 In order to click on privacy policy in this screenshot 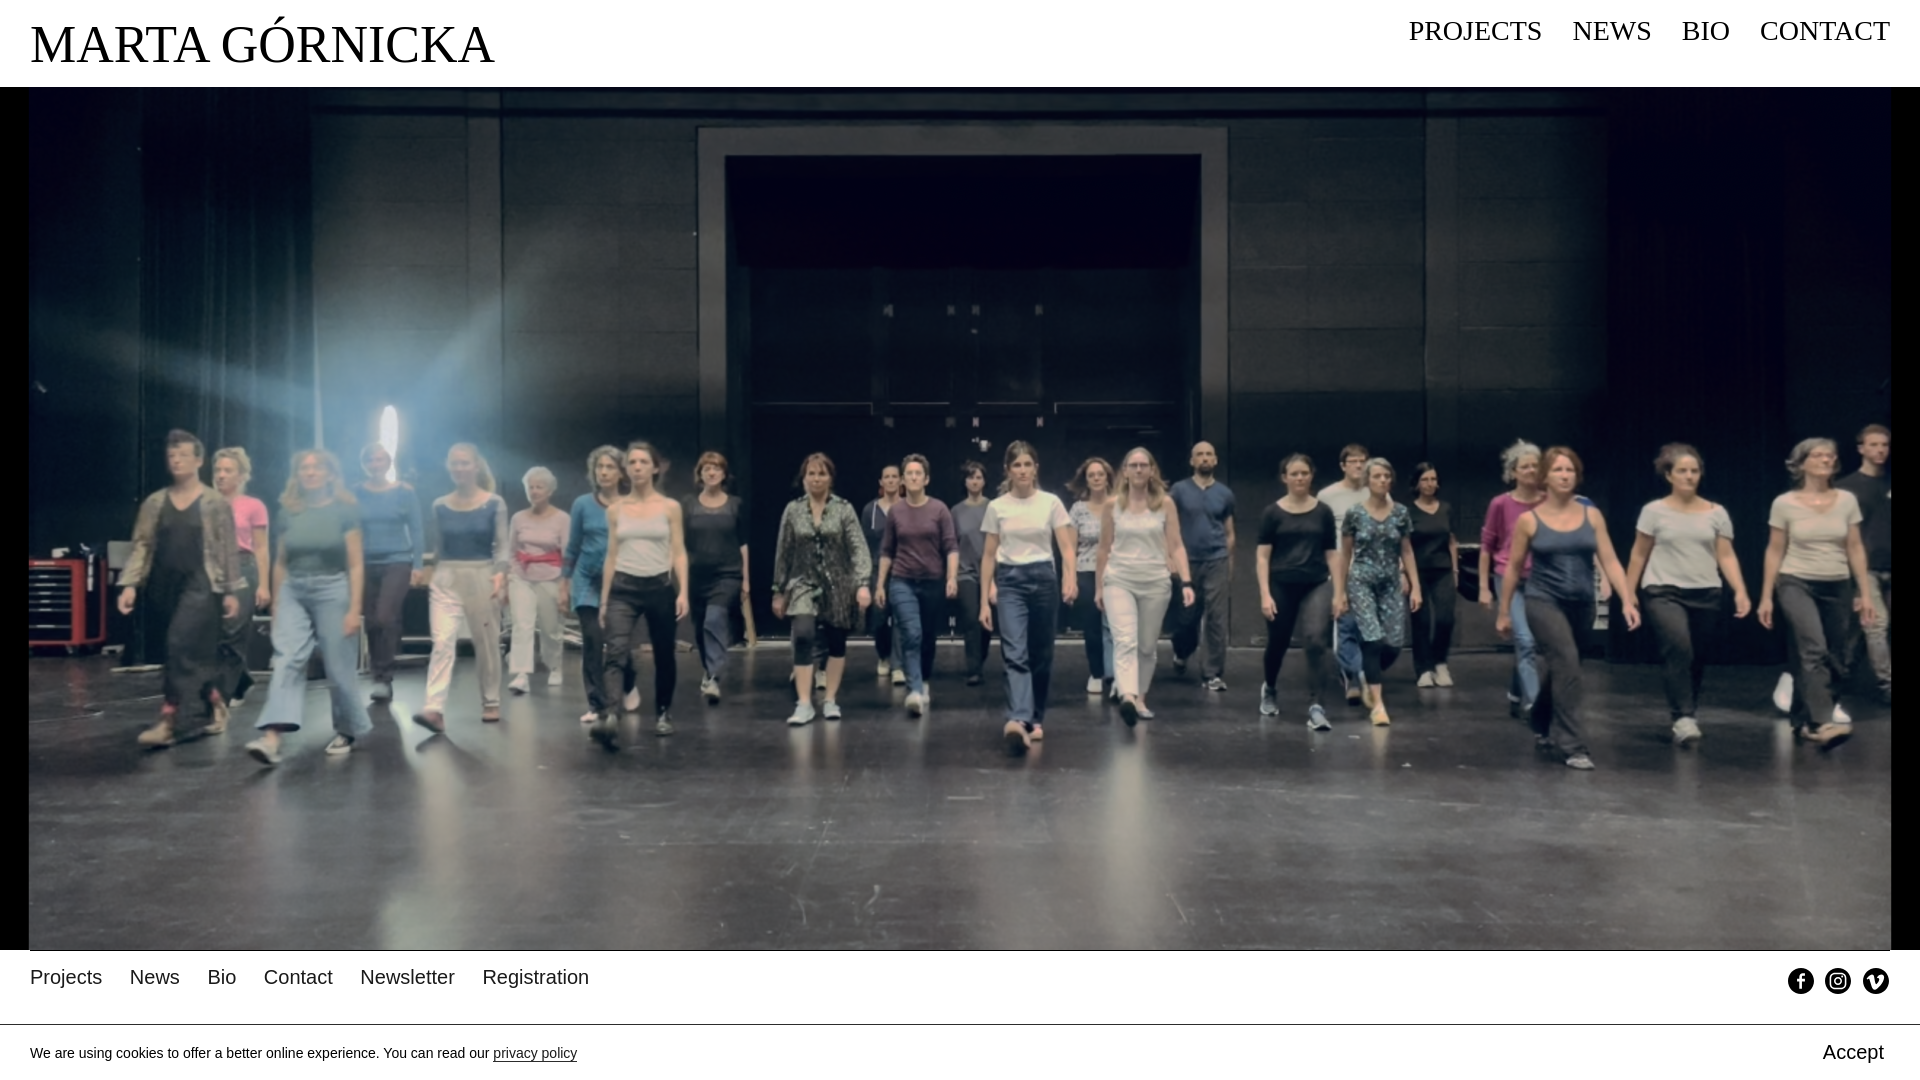, I will do `click(535, 541)`.